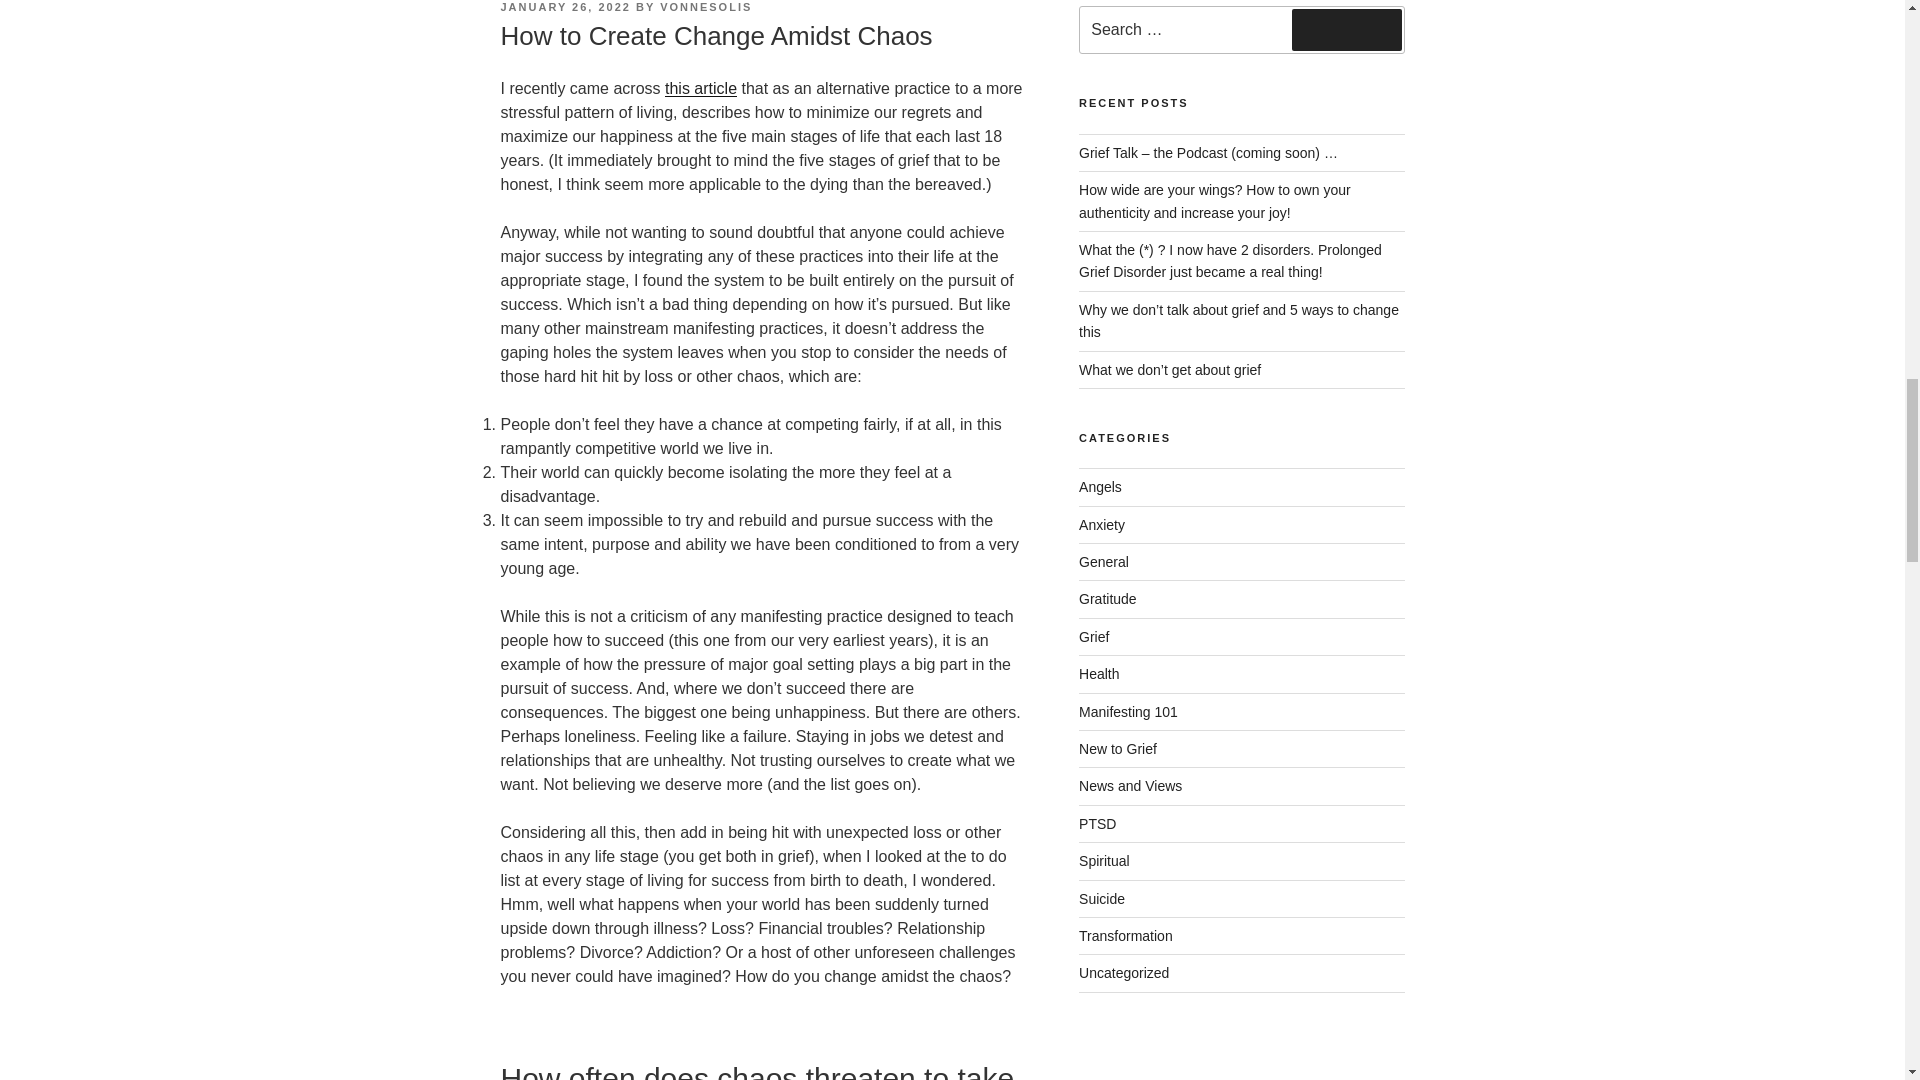 The width and height of the screenshot is (1920, 1080). I want to click on Search, so click(1346, 29).